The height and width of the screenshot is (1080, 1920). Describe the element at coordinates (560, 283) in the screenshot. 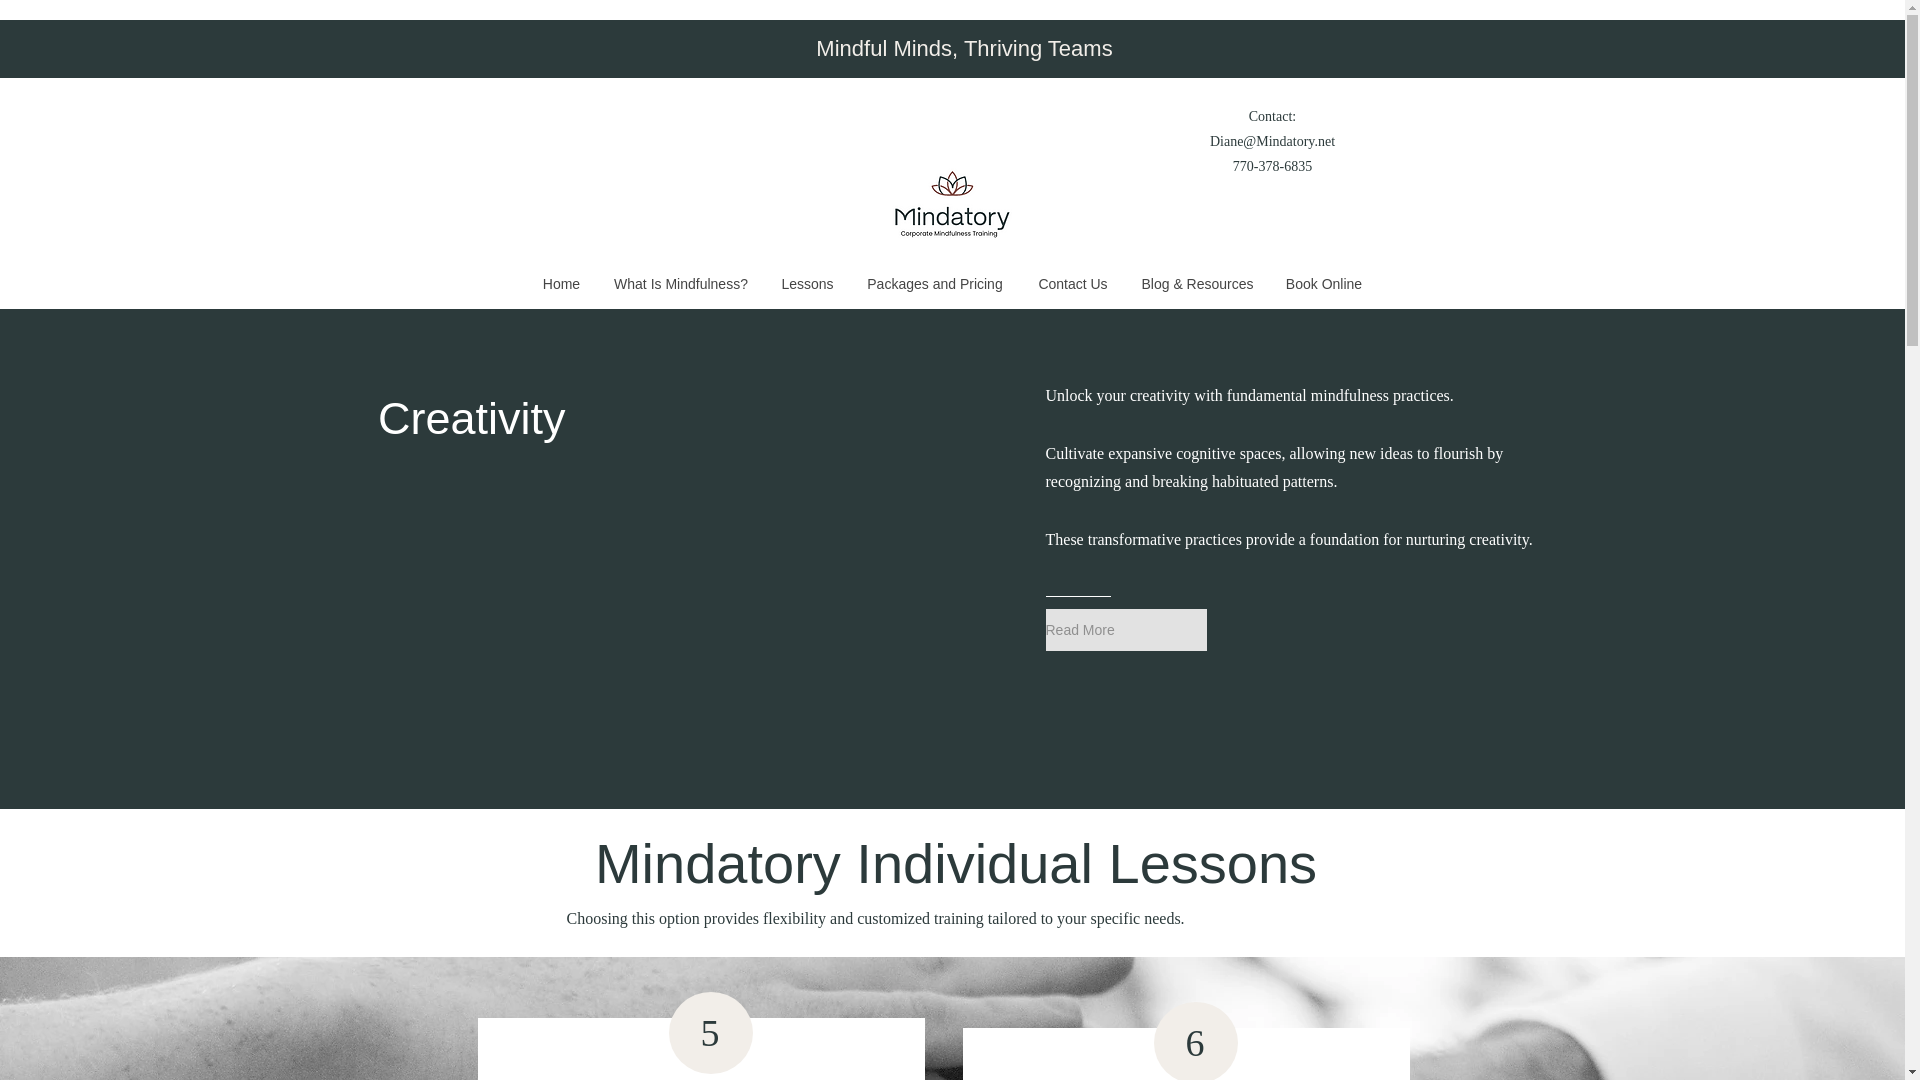

I see `Home` at that location.